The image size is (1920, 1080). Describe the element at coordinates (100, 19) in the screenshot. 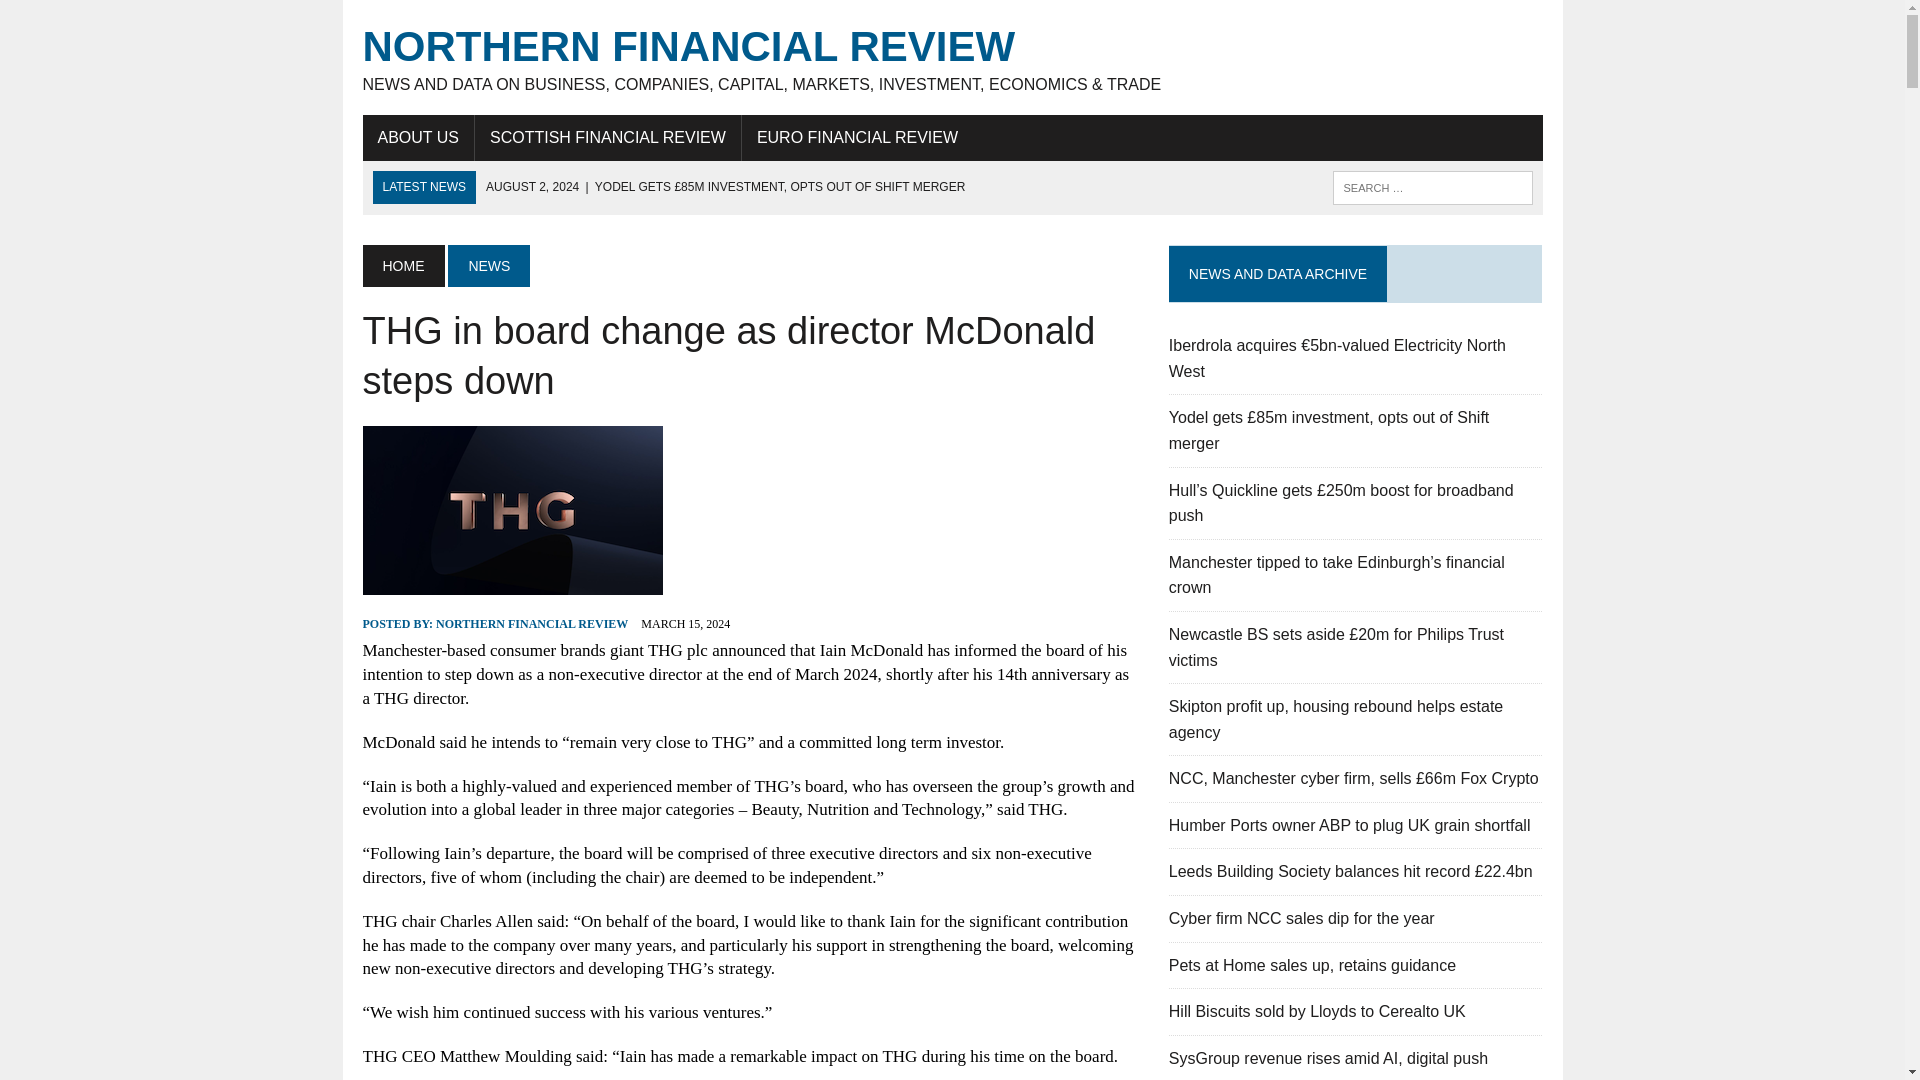

I see `Search` at that location.